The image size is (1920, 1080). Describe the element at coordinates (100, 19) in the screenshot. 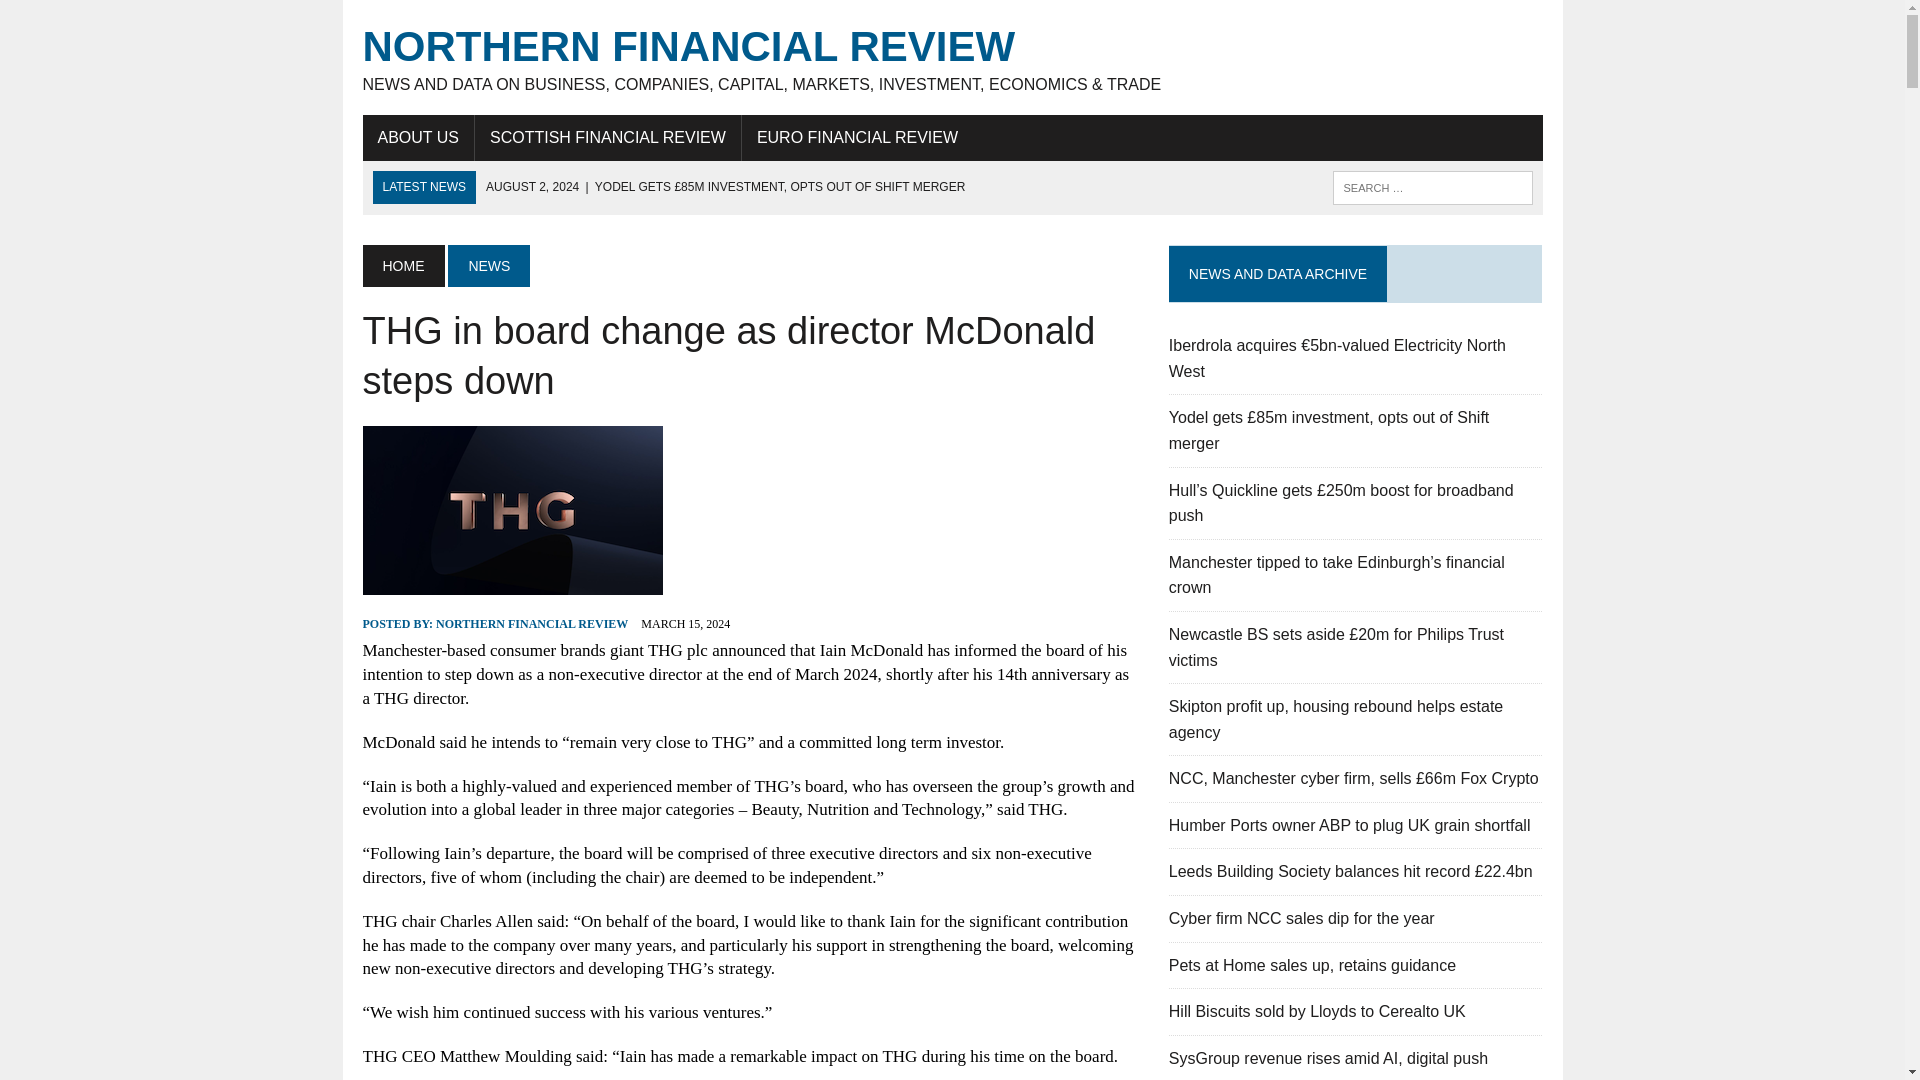

I see `Search` at that location.